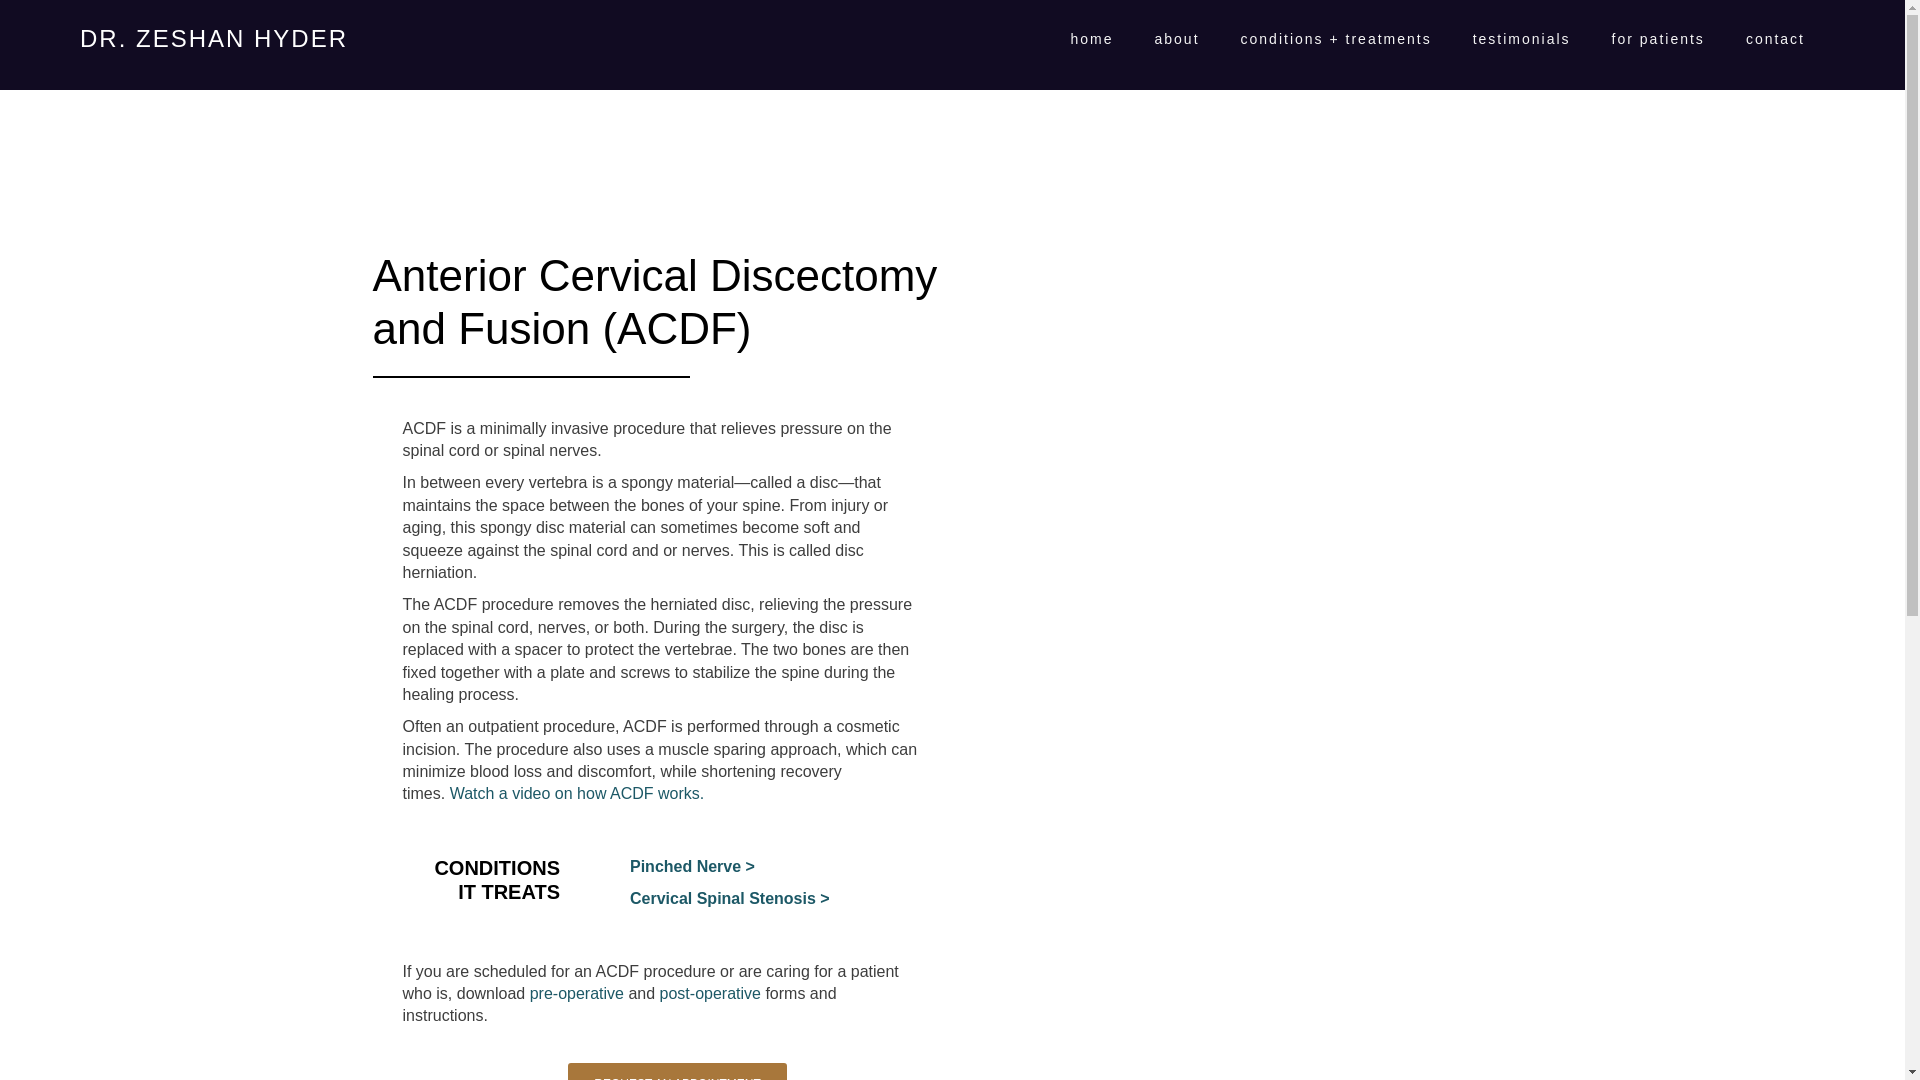 The image size is (1920, 1080). What do you see at coordinates (214, 38) in the screenshot?
I see `Dr. Zeshan Hyder` at bounding box center [214, 38].